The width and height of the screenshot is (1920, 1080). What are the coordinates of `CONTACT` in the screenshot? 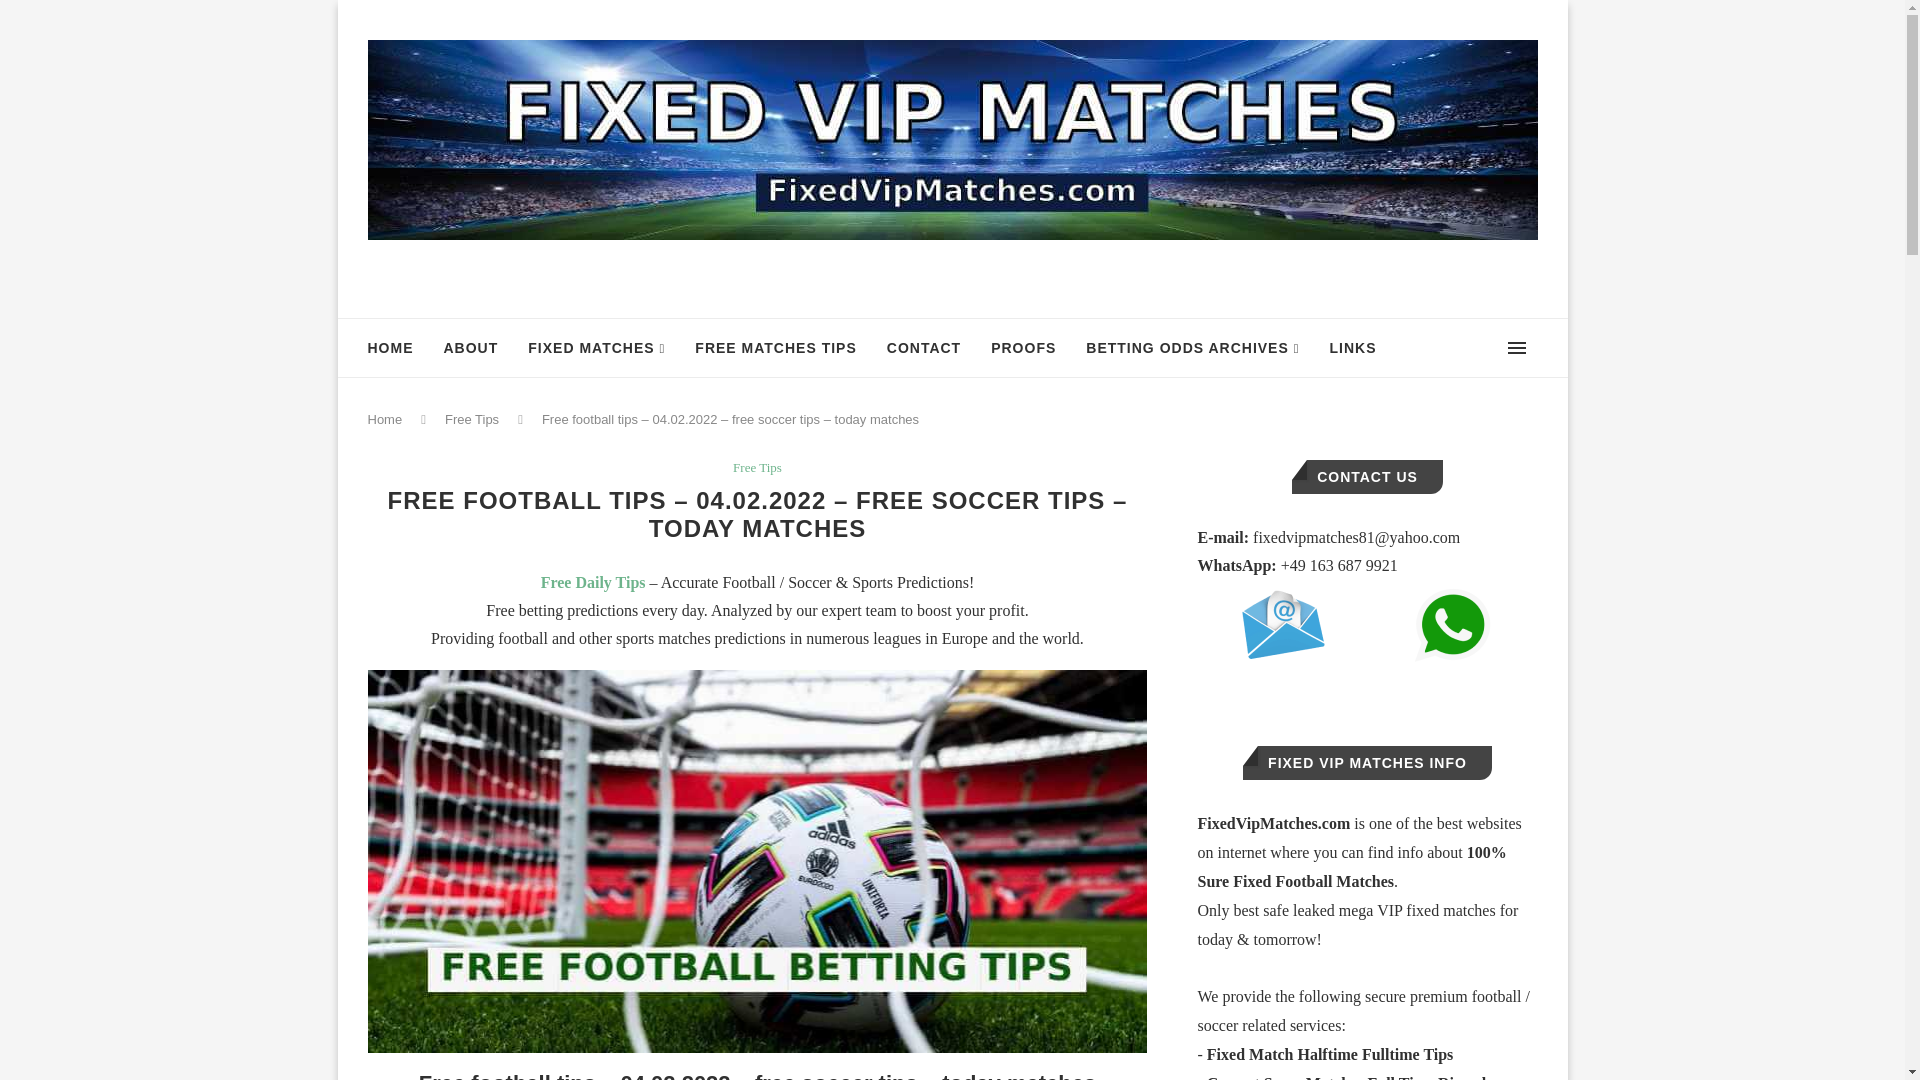 It's located at (924, 347).